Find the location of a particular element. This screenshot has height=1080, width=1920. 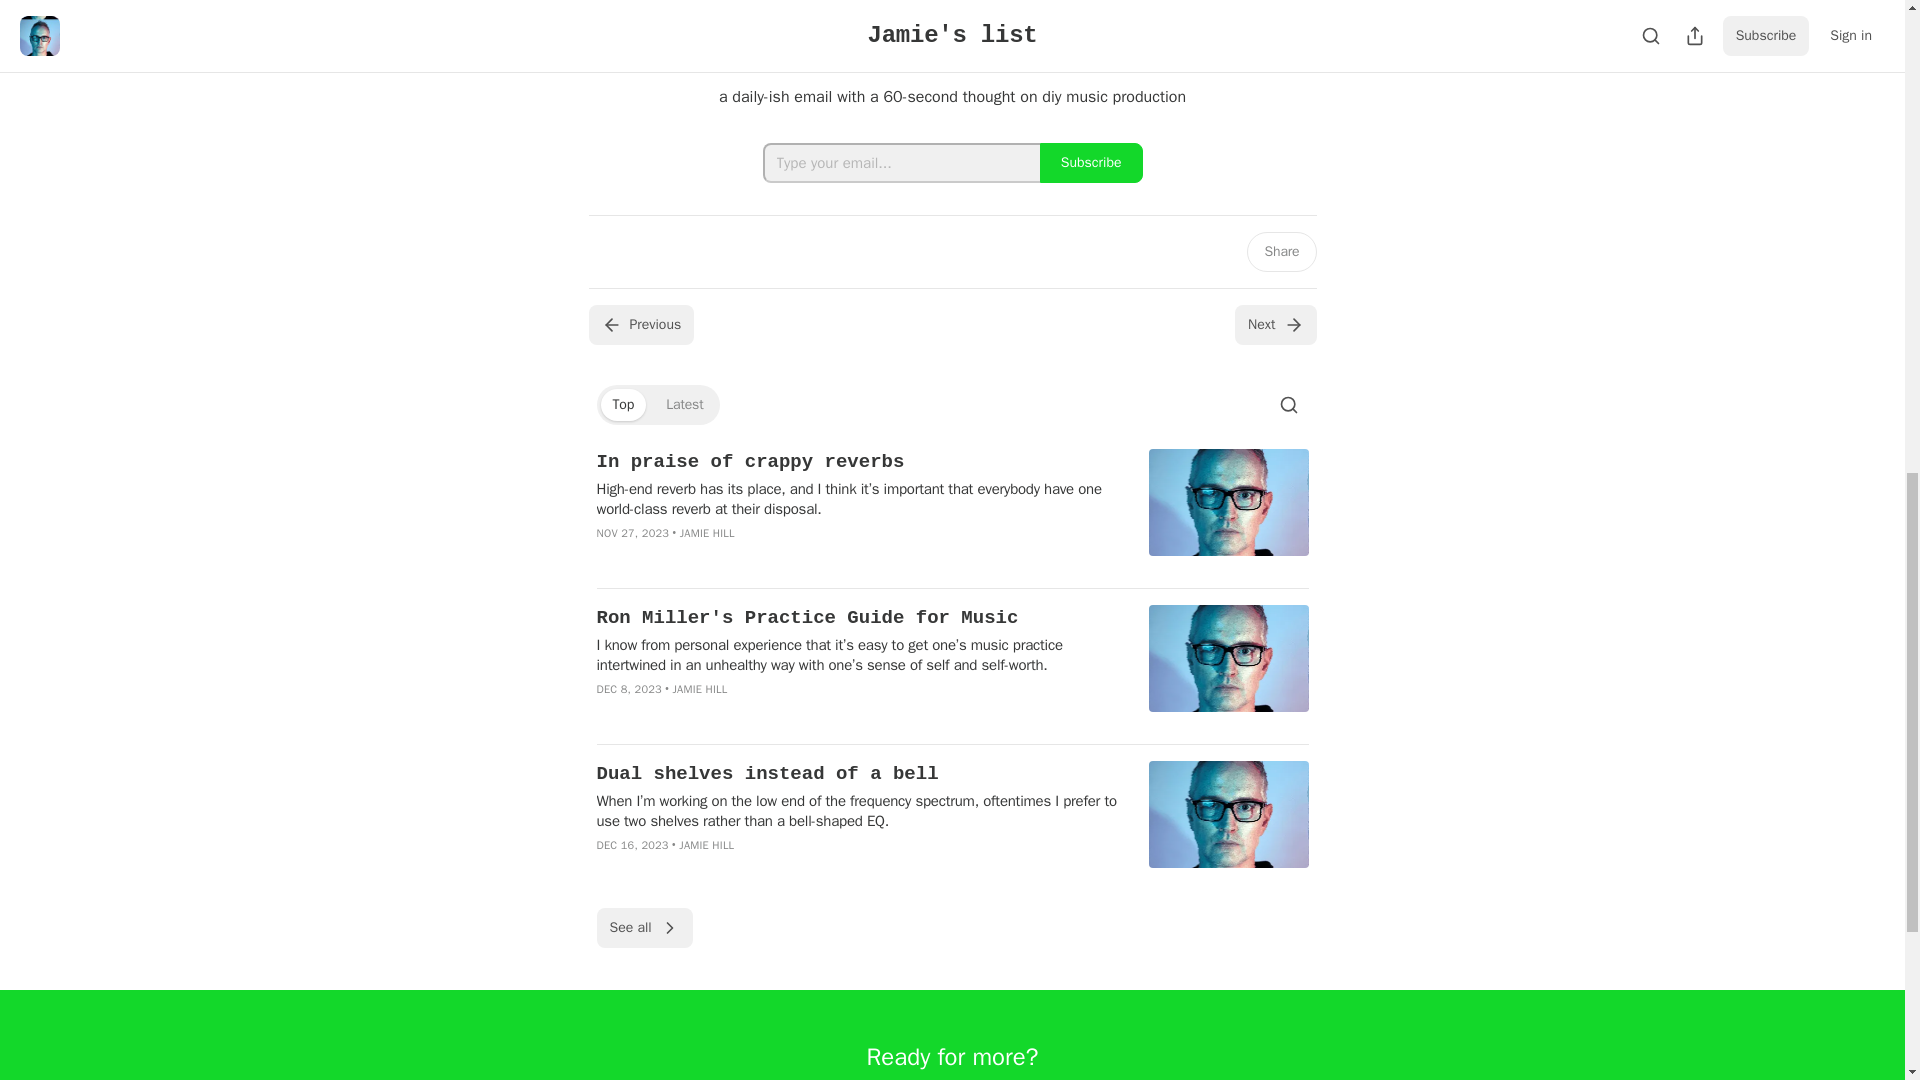

JAMIE HILL is located at coordinates (700, 688).